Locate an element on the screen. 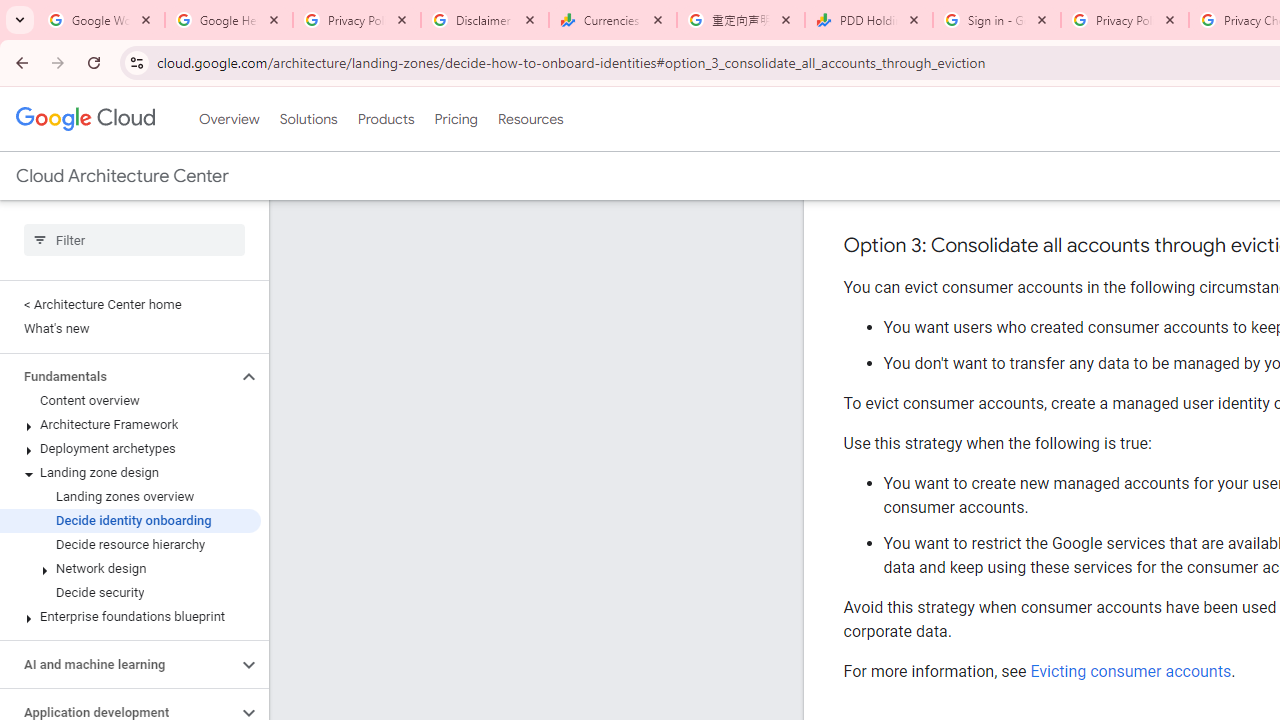 This screenshot has height=720, width=1280. Products is located at coordinates (386, 119).